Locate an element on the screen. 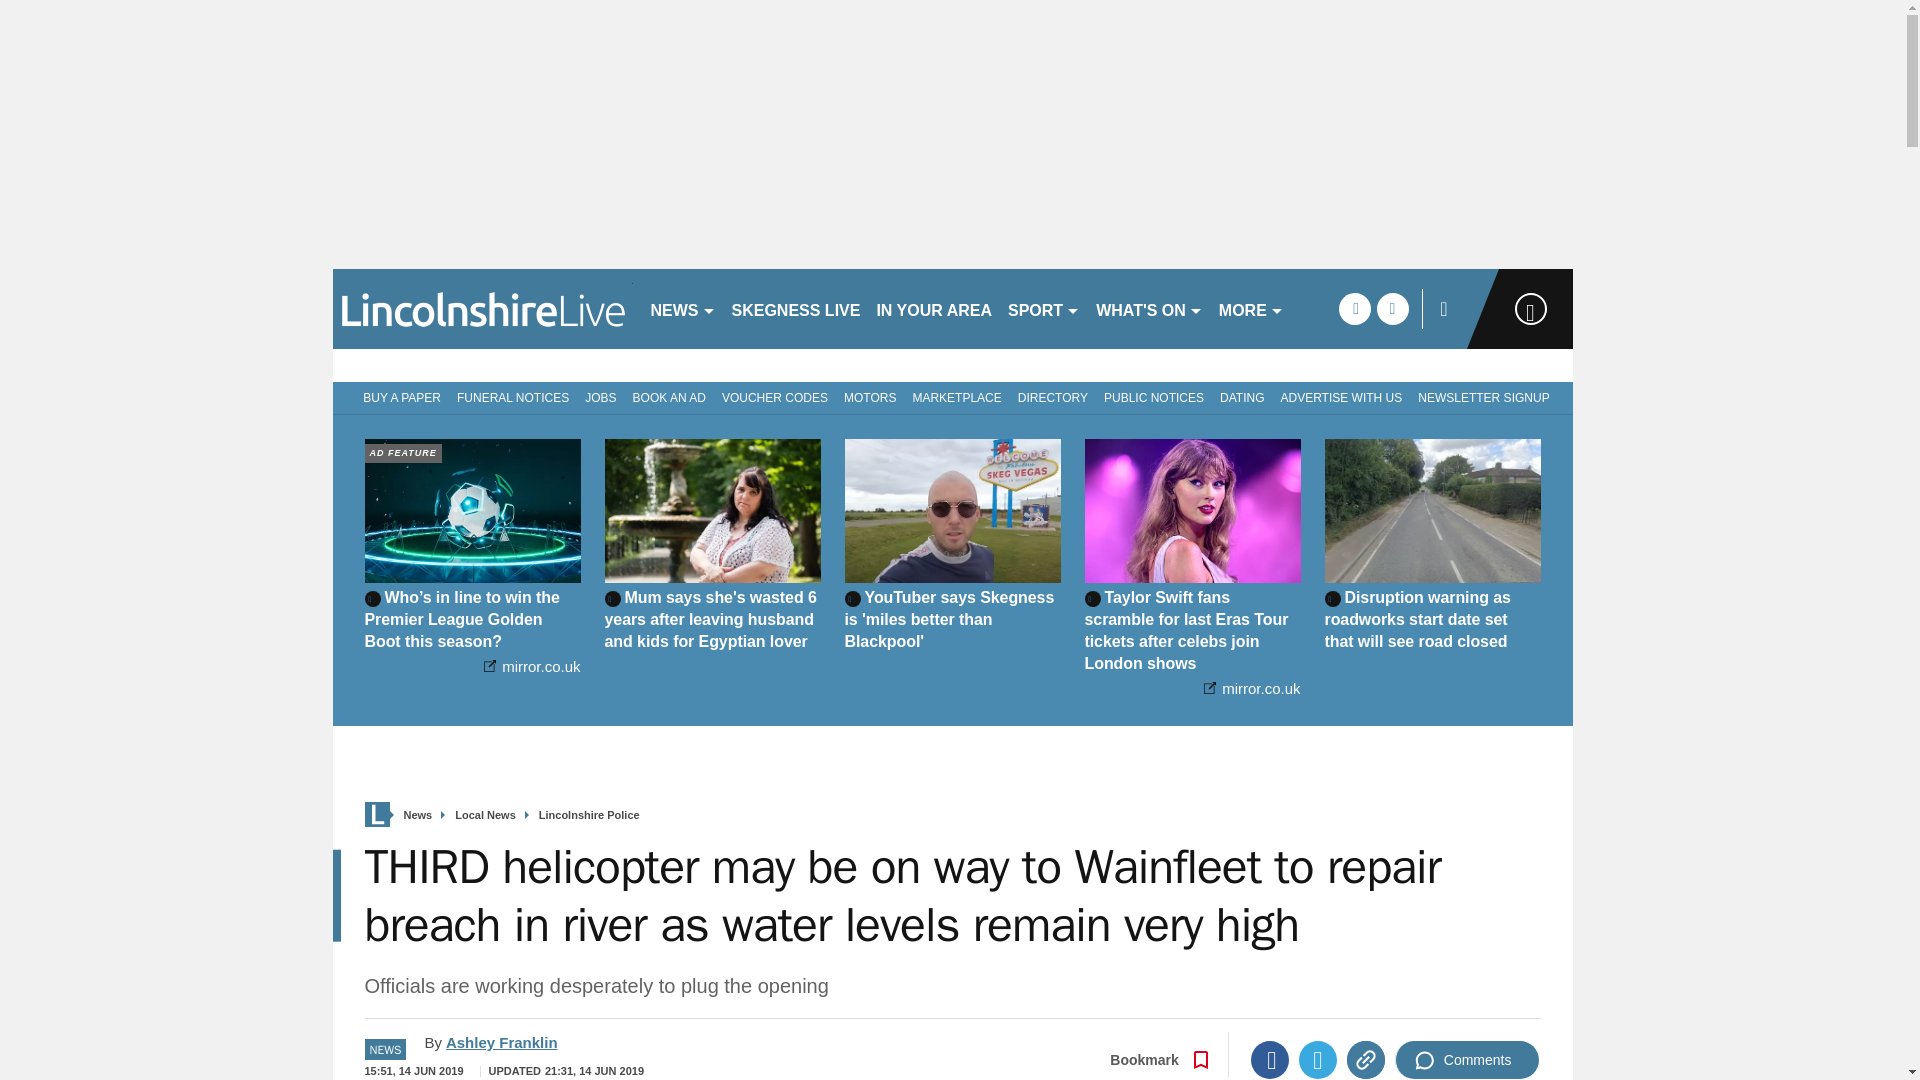 This screenshot has width=1920, height=1080. Facebook is located at coordinates (1270, 1060).